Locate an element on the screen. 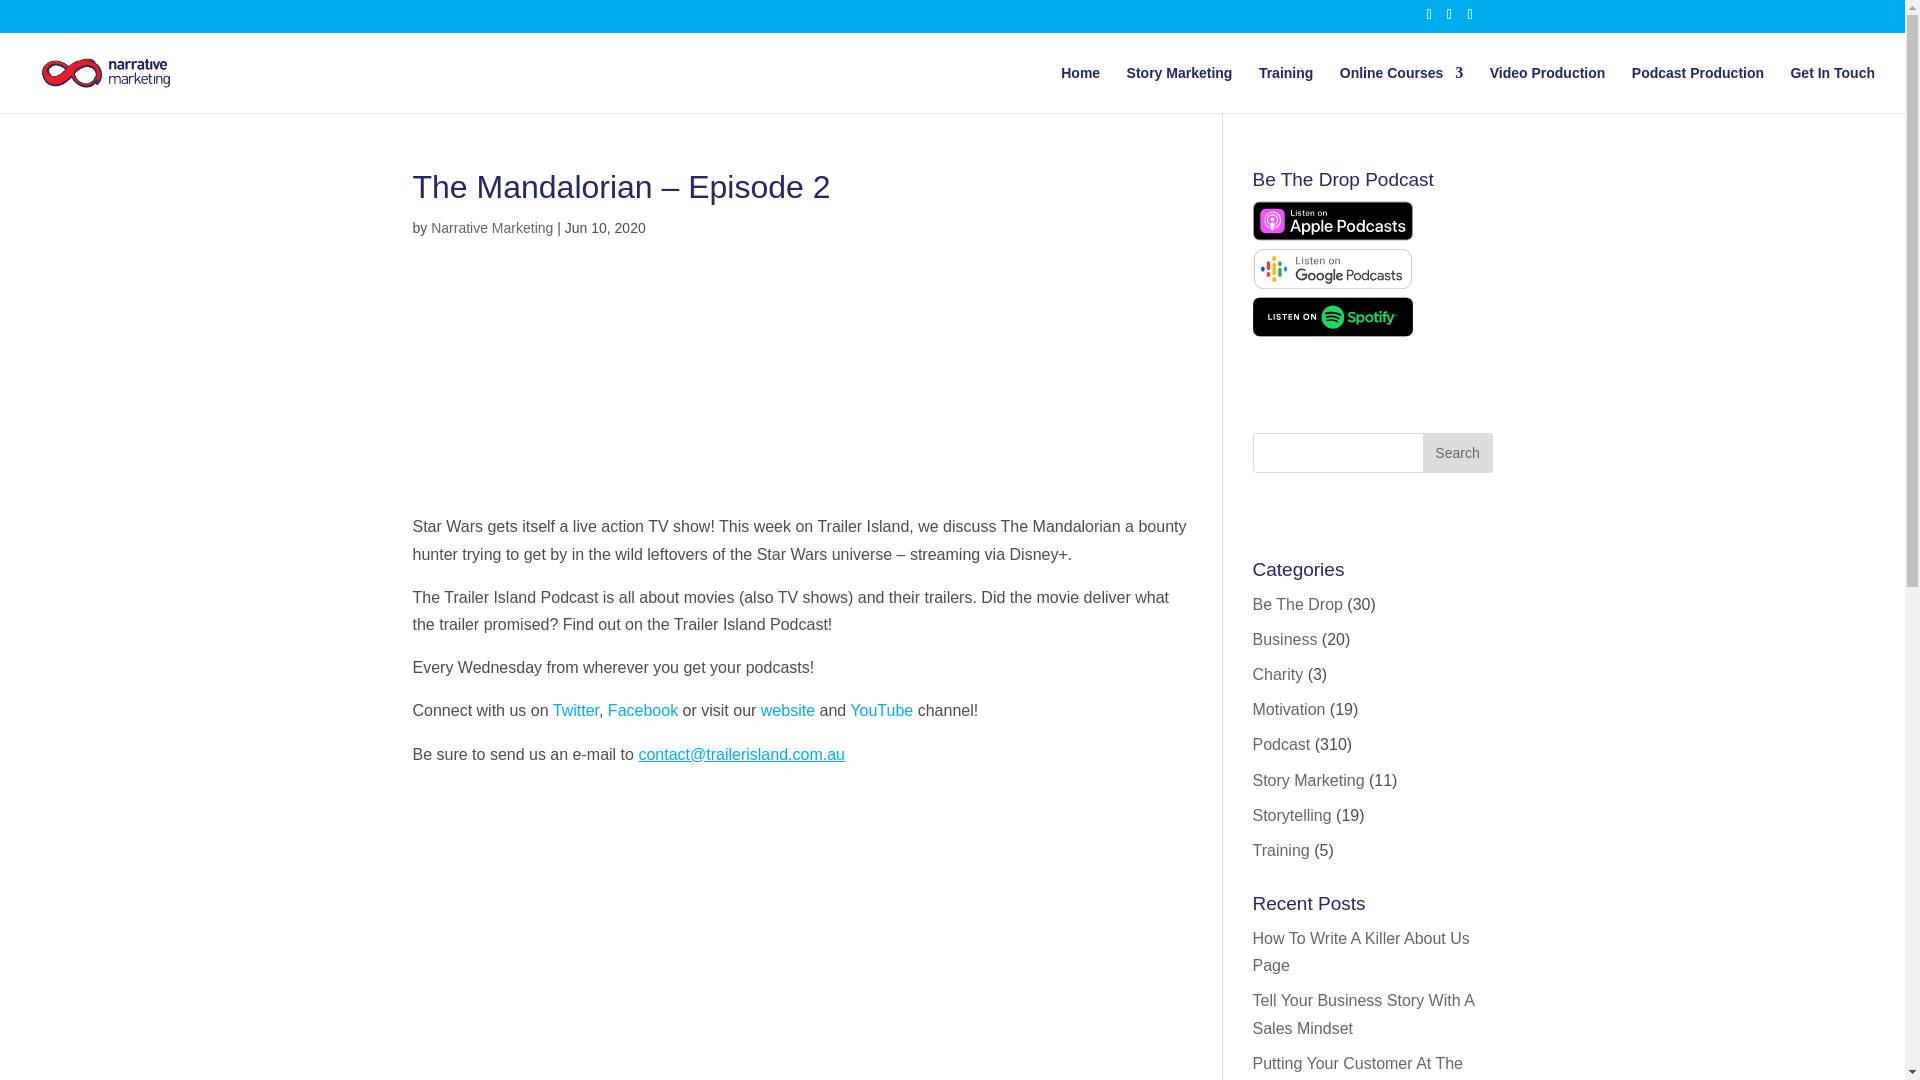 The image size is (1920, 1080). Get In Touch is located at coordinates (1832, 89).